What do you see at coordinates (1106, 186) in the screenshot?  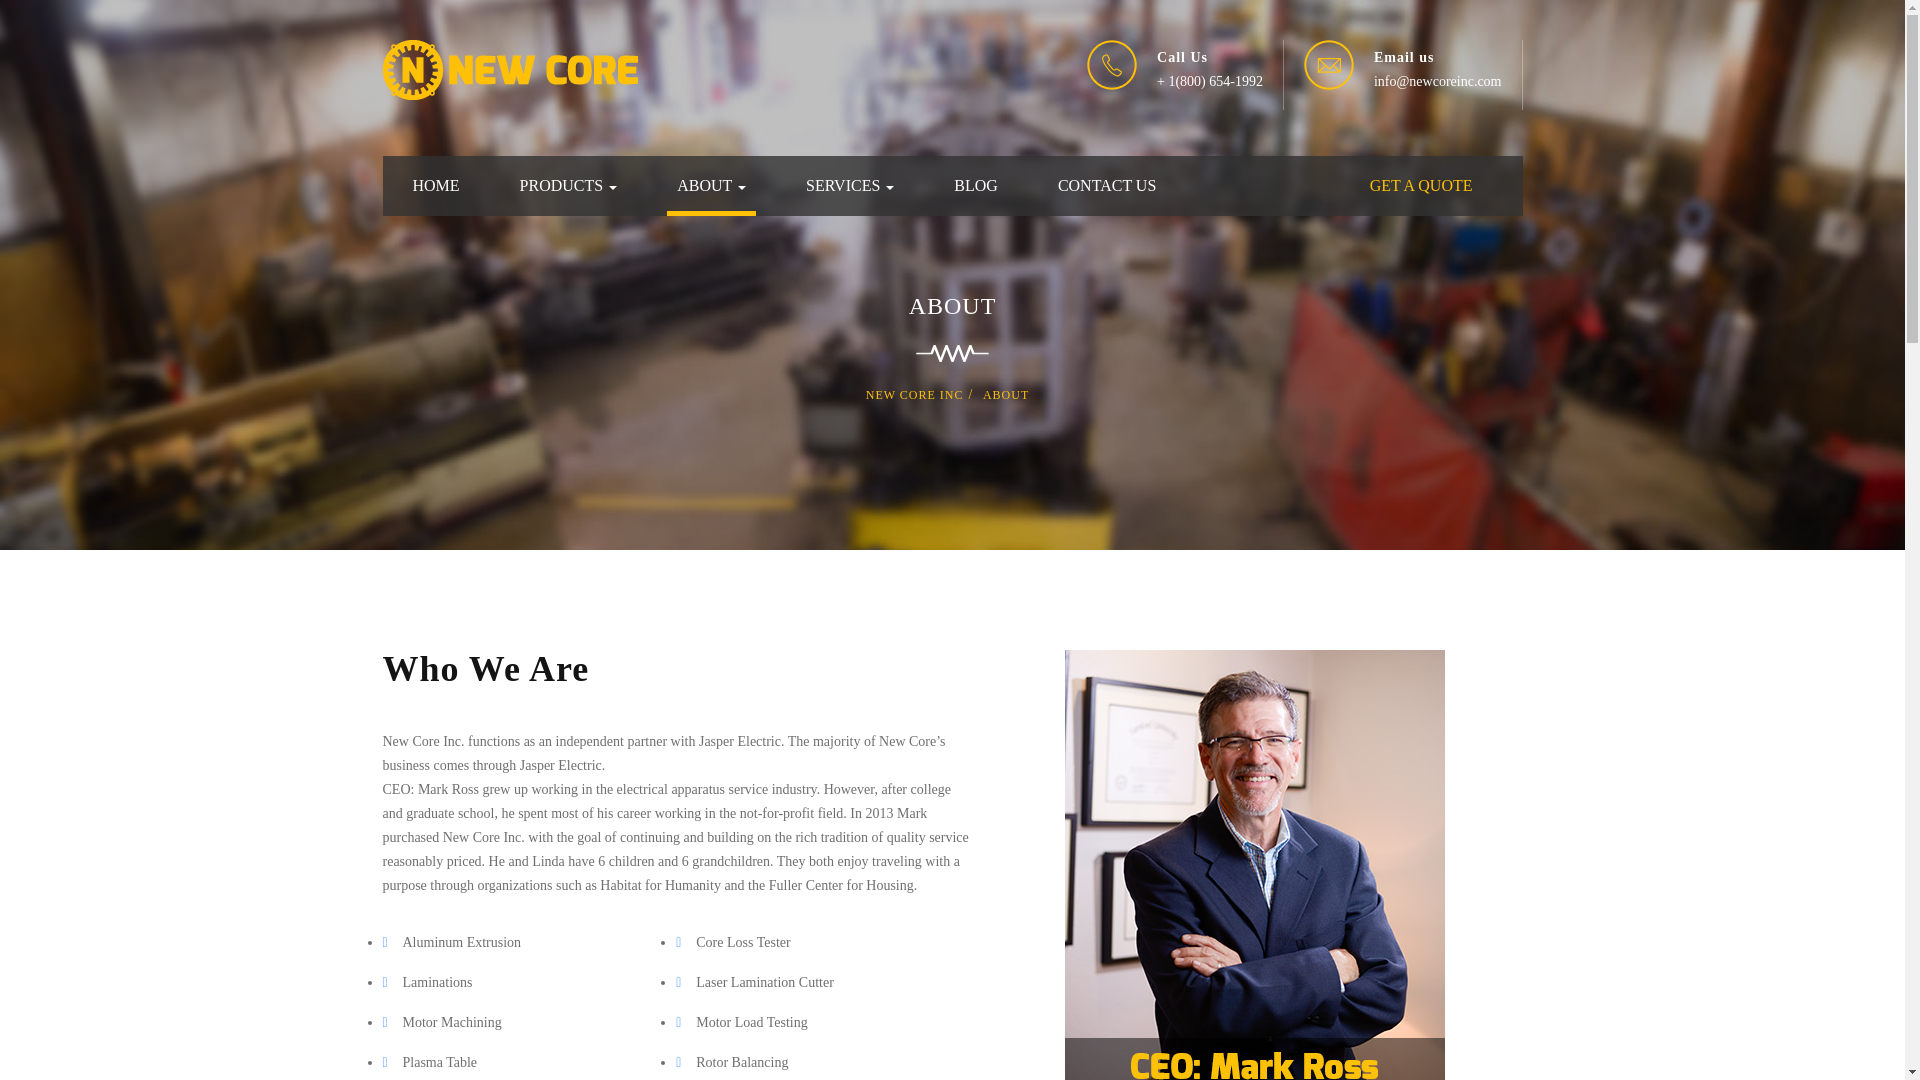 I see `CONTACT US` at bounding box center [1106, 186].